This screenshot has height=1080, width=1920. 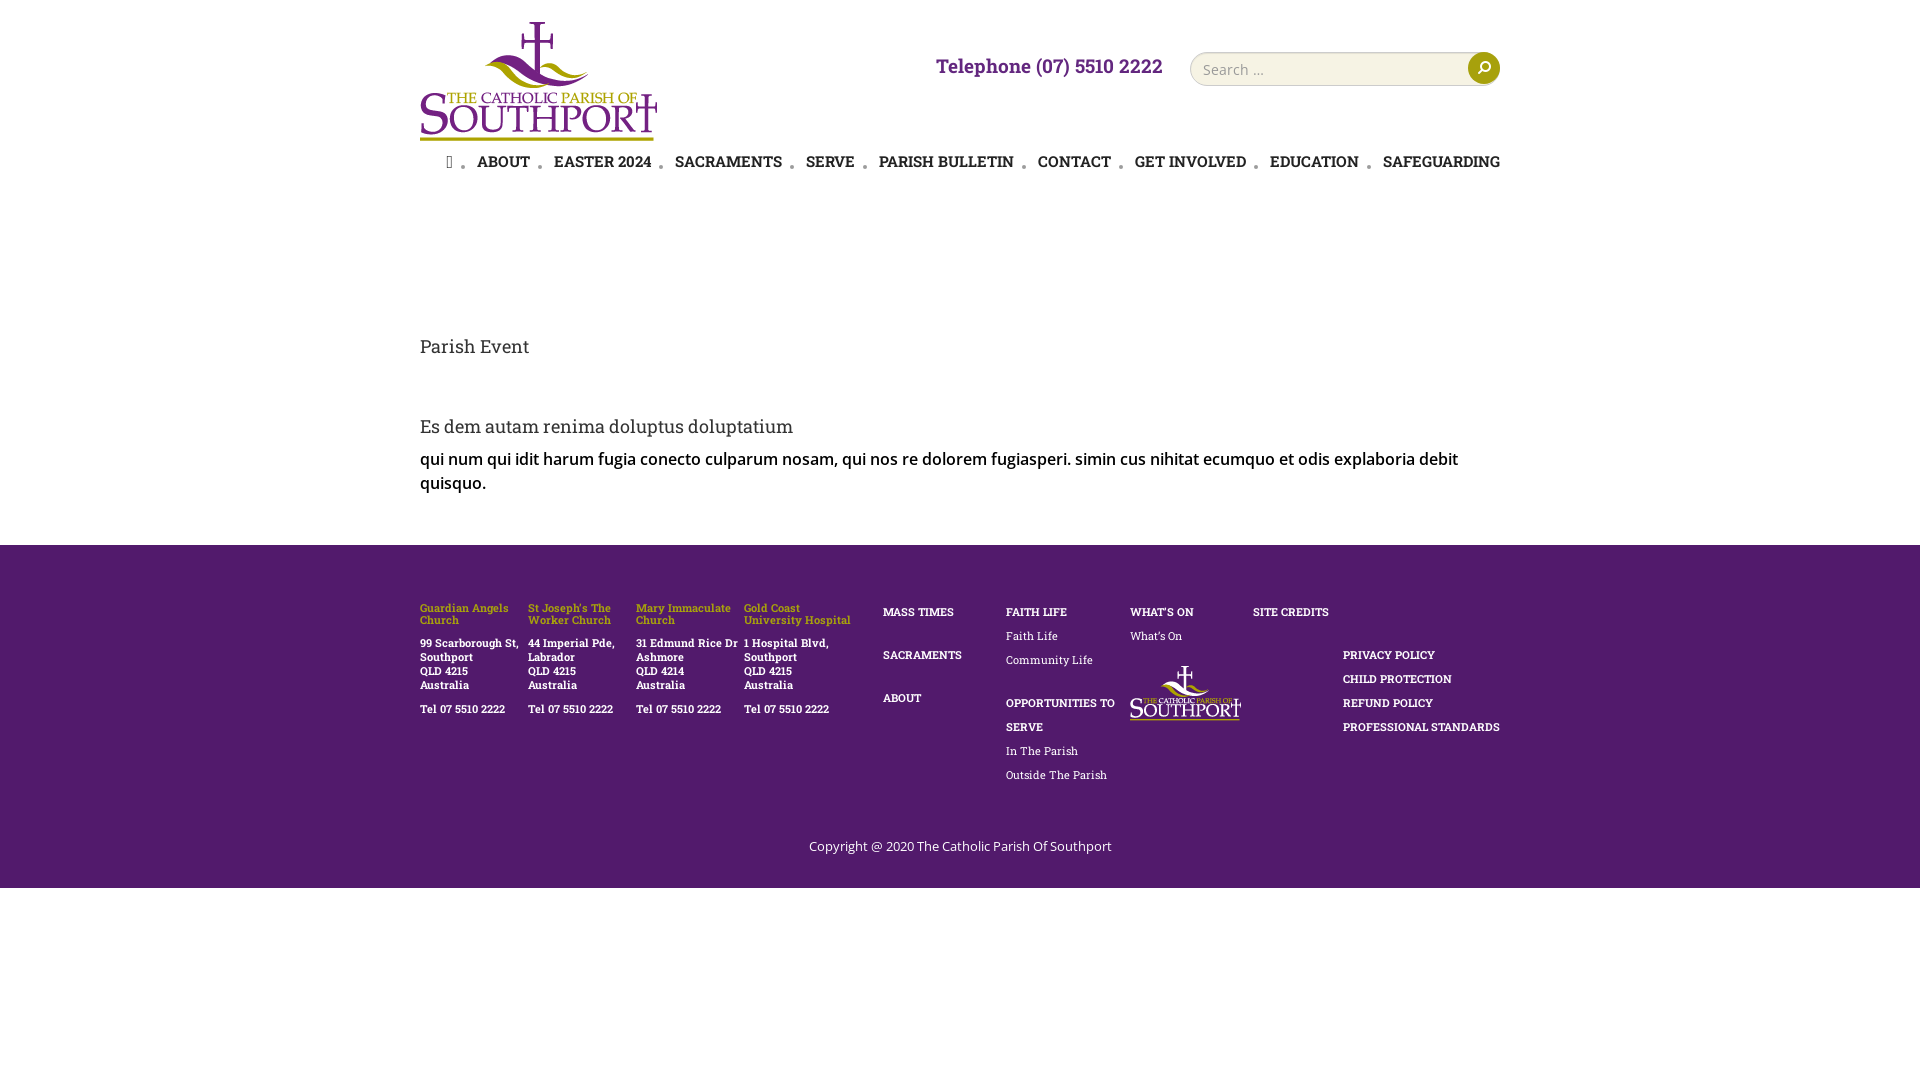 I want to click on SACRAMENTS, so click(x=728, y=161).